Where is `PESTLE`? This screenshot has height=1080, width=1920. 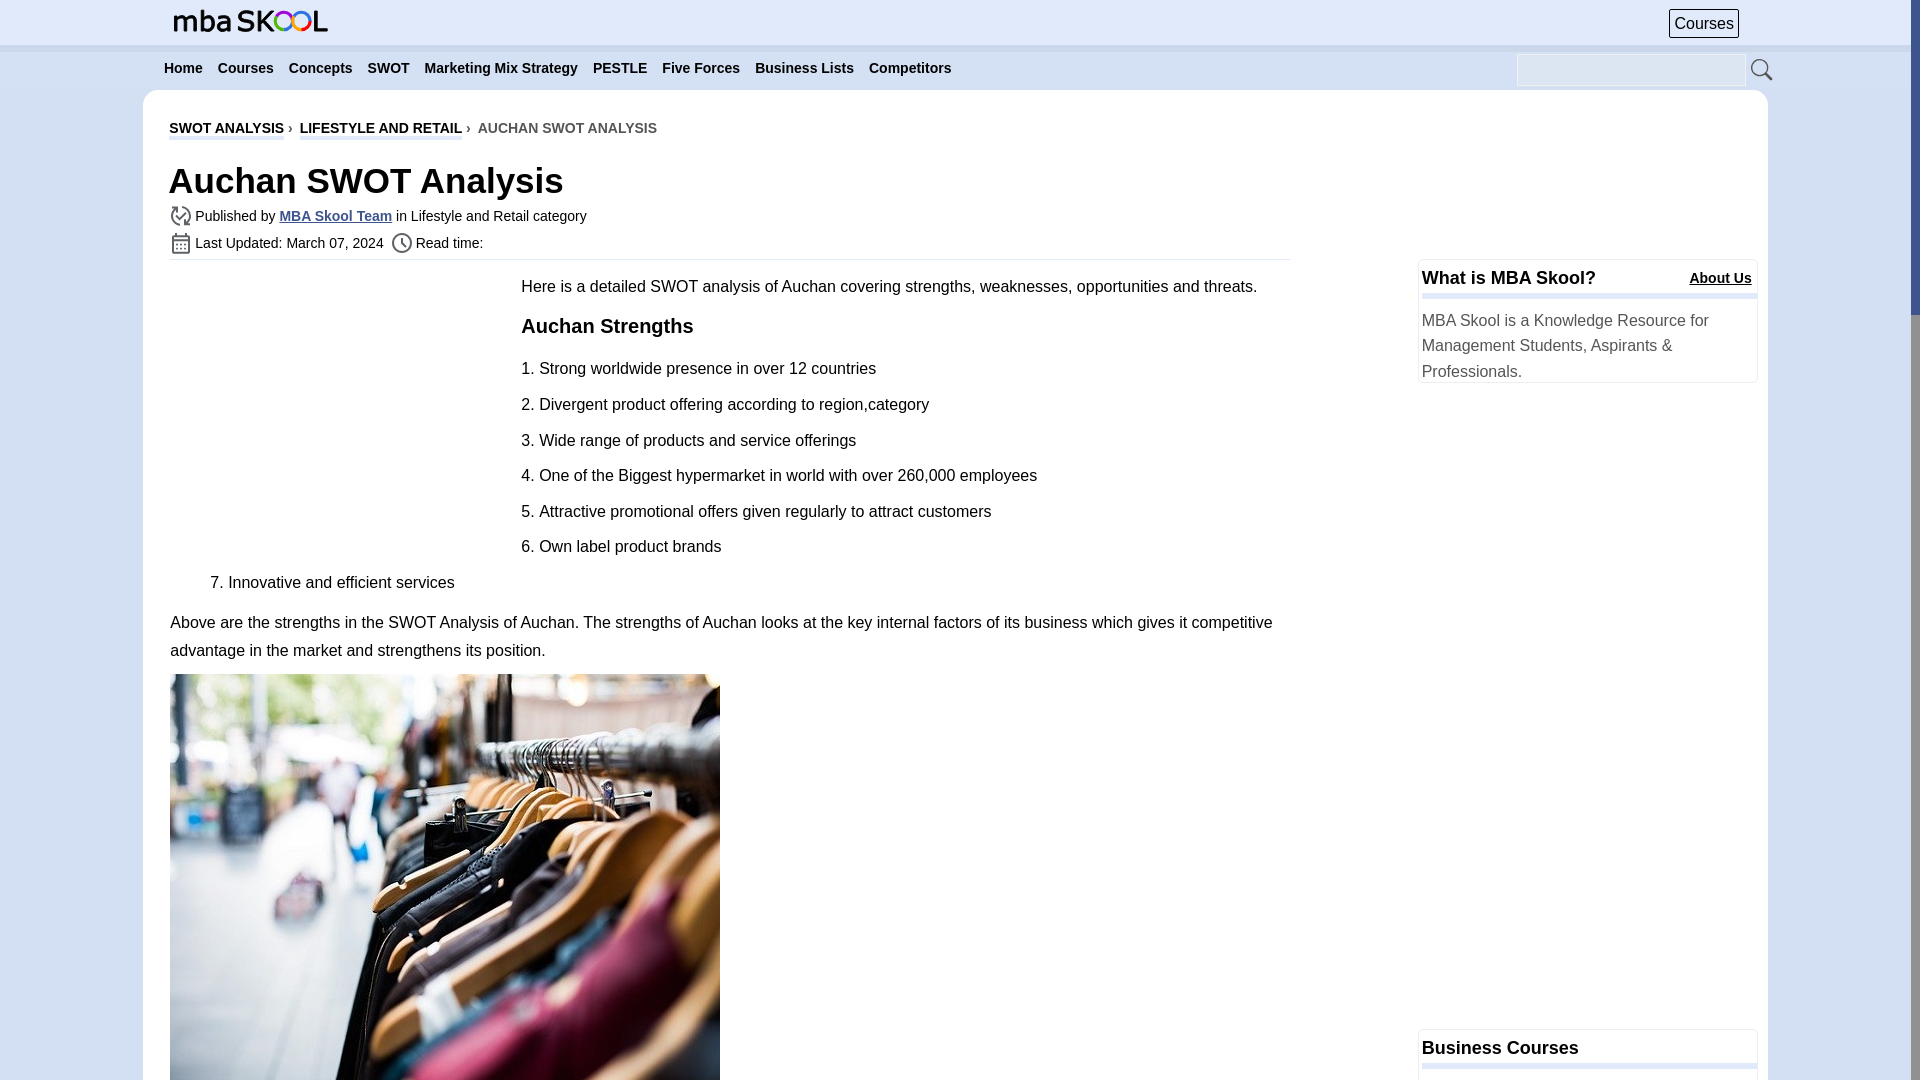 PESTLE is located at coordinates (620, 68).